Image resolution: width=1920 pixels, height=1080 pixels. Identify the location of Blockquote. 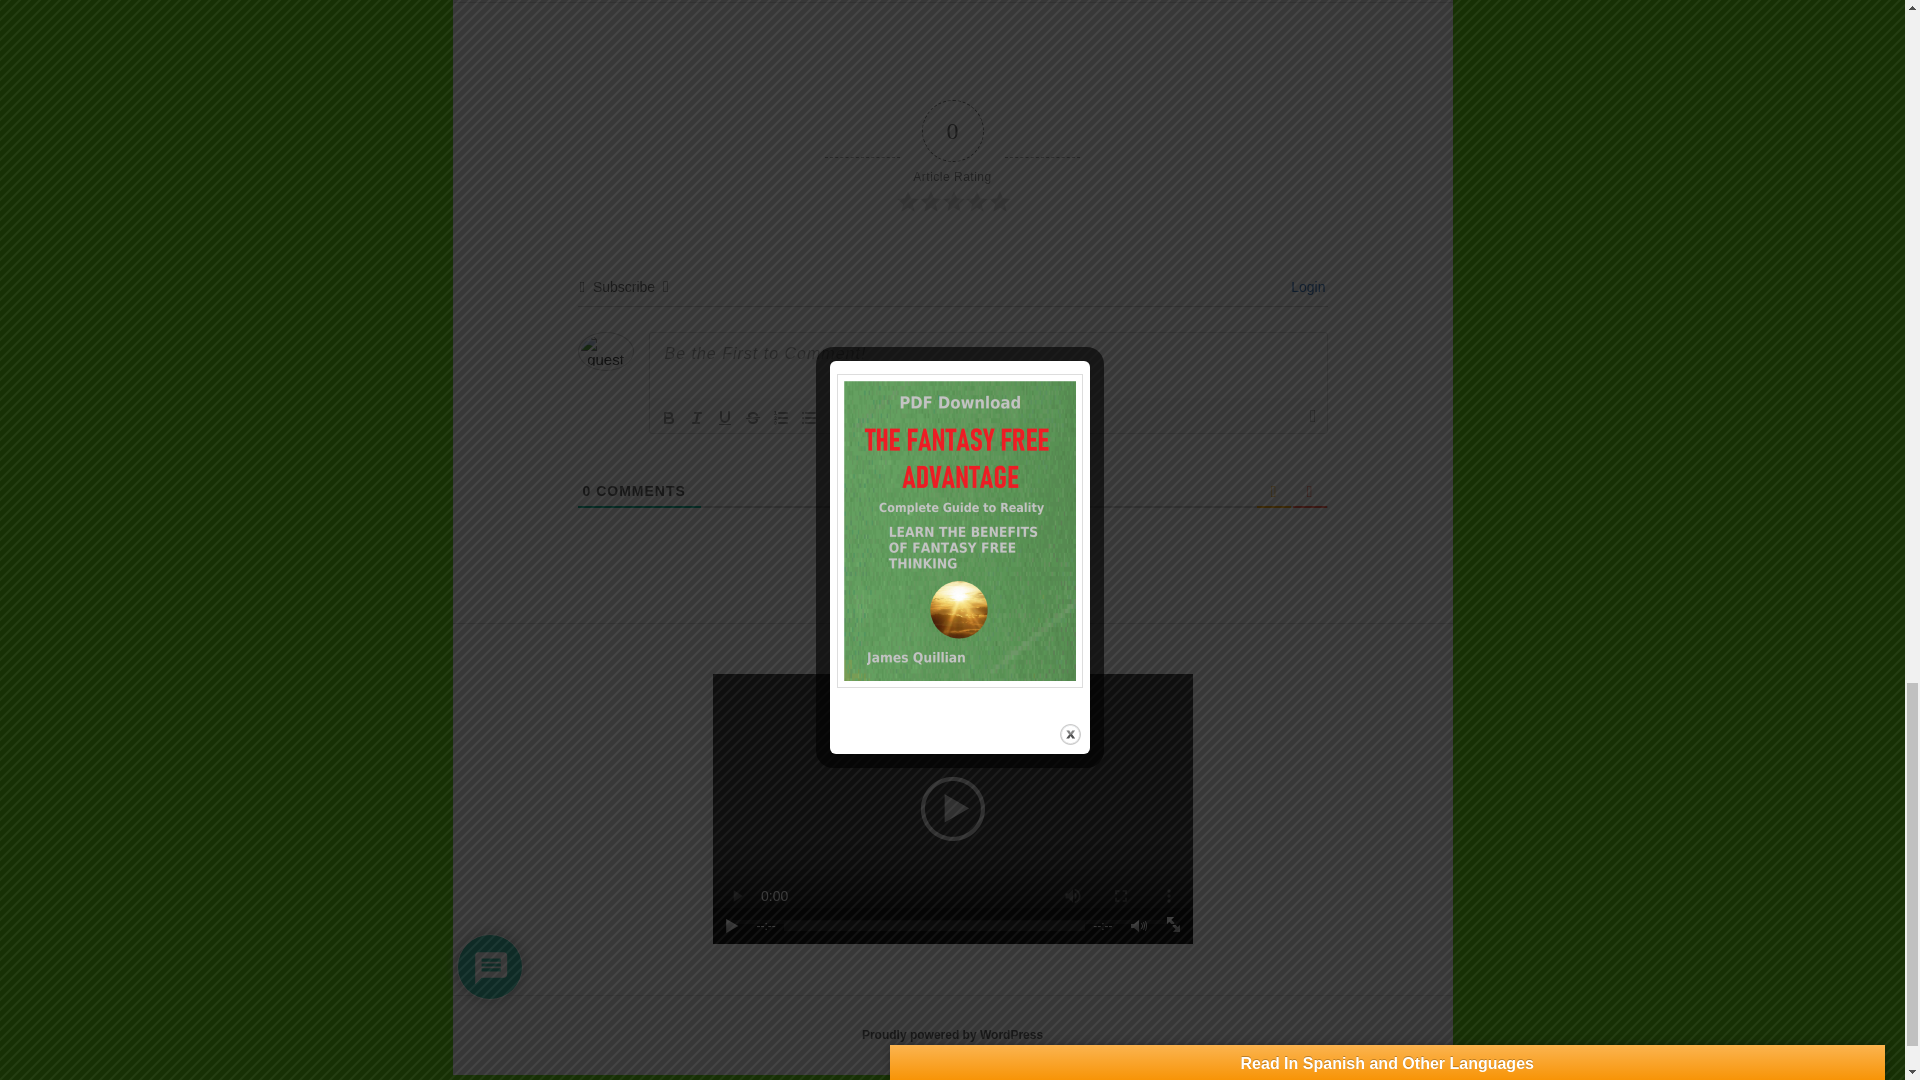
(836, 418).